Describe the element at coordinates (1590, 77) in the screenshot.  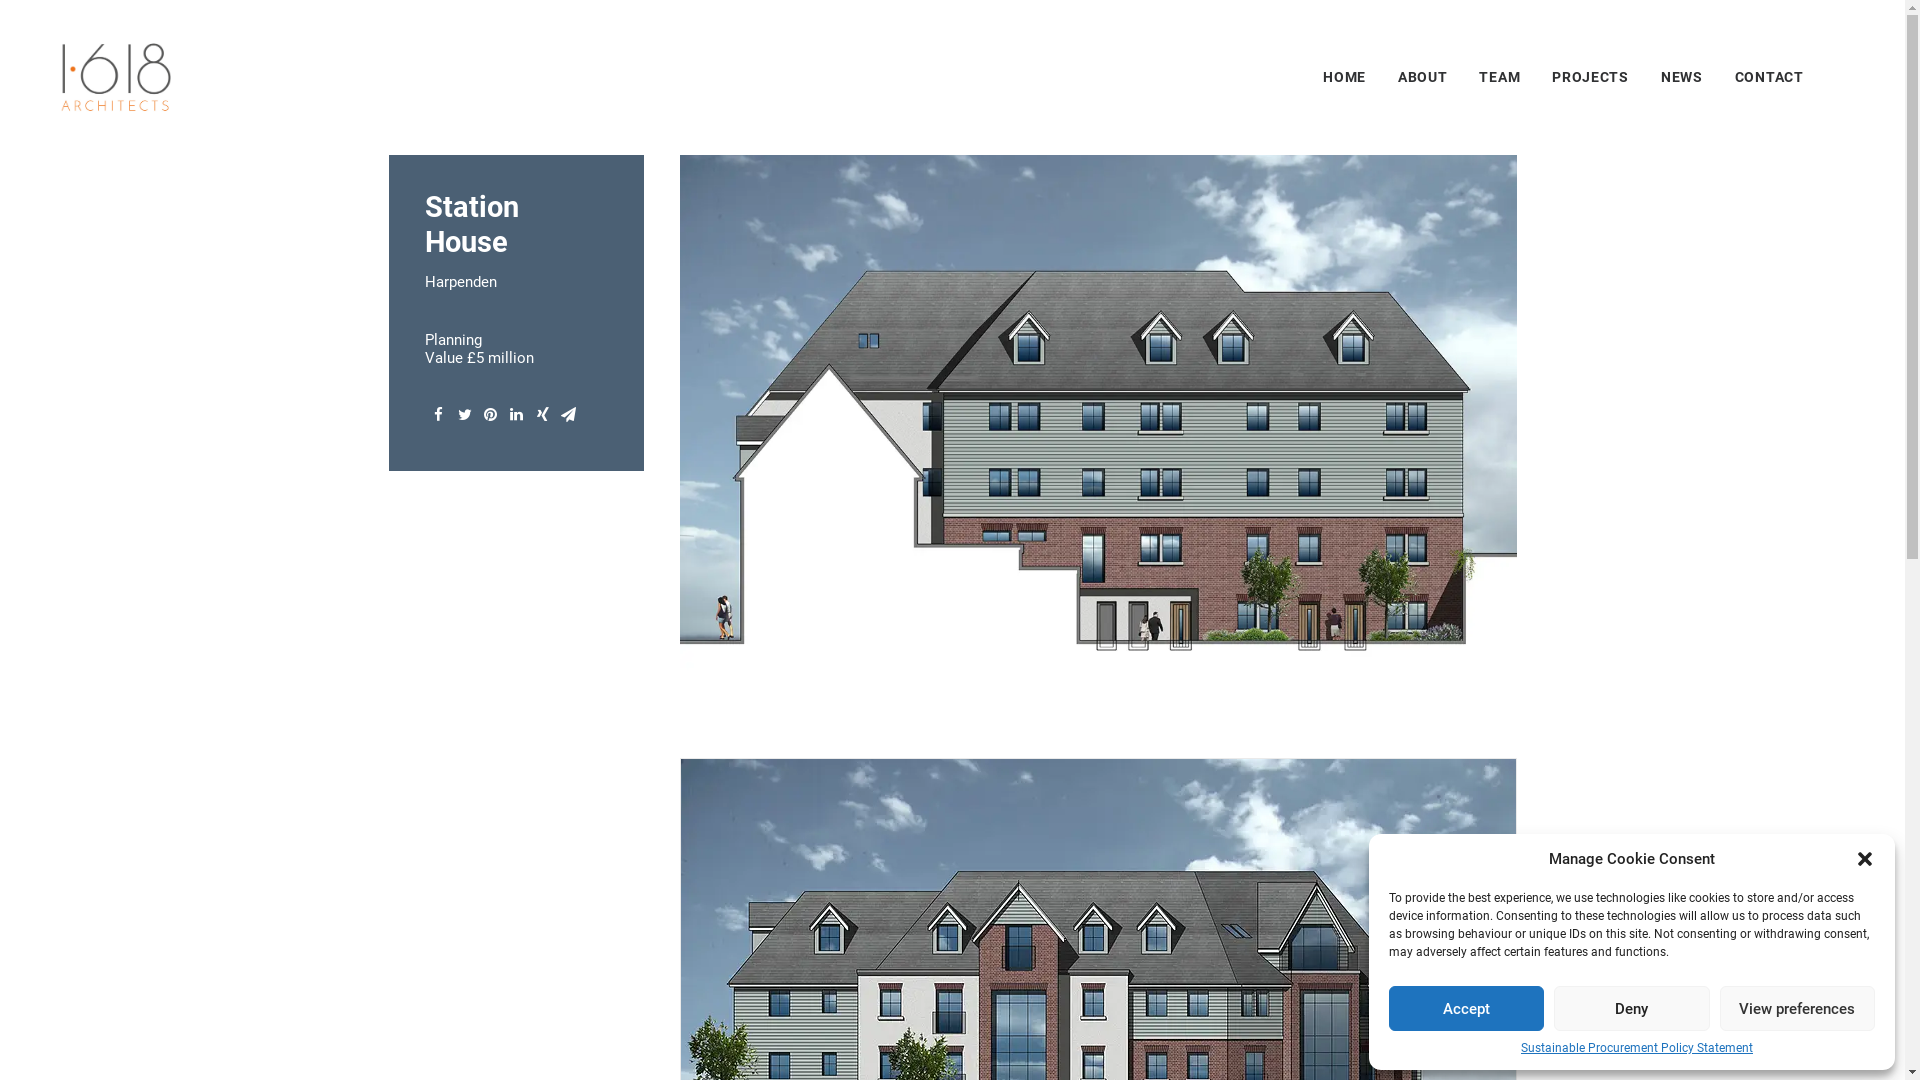
I see `PROJECTS` at that location.